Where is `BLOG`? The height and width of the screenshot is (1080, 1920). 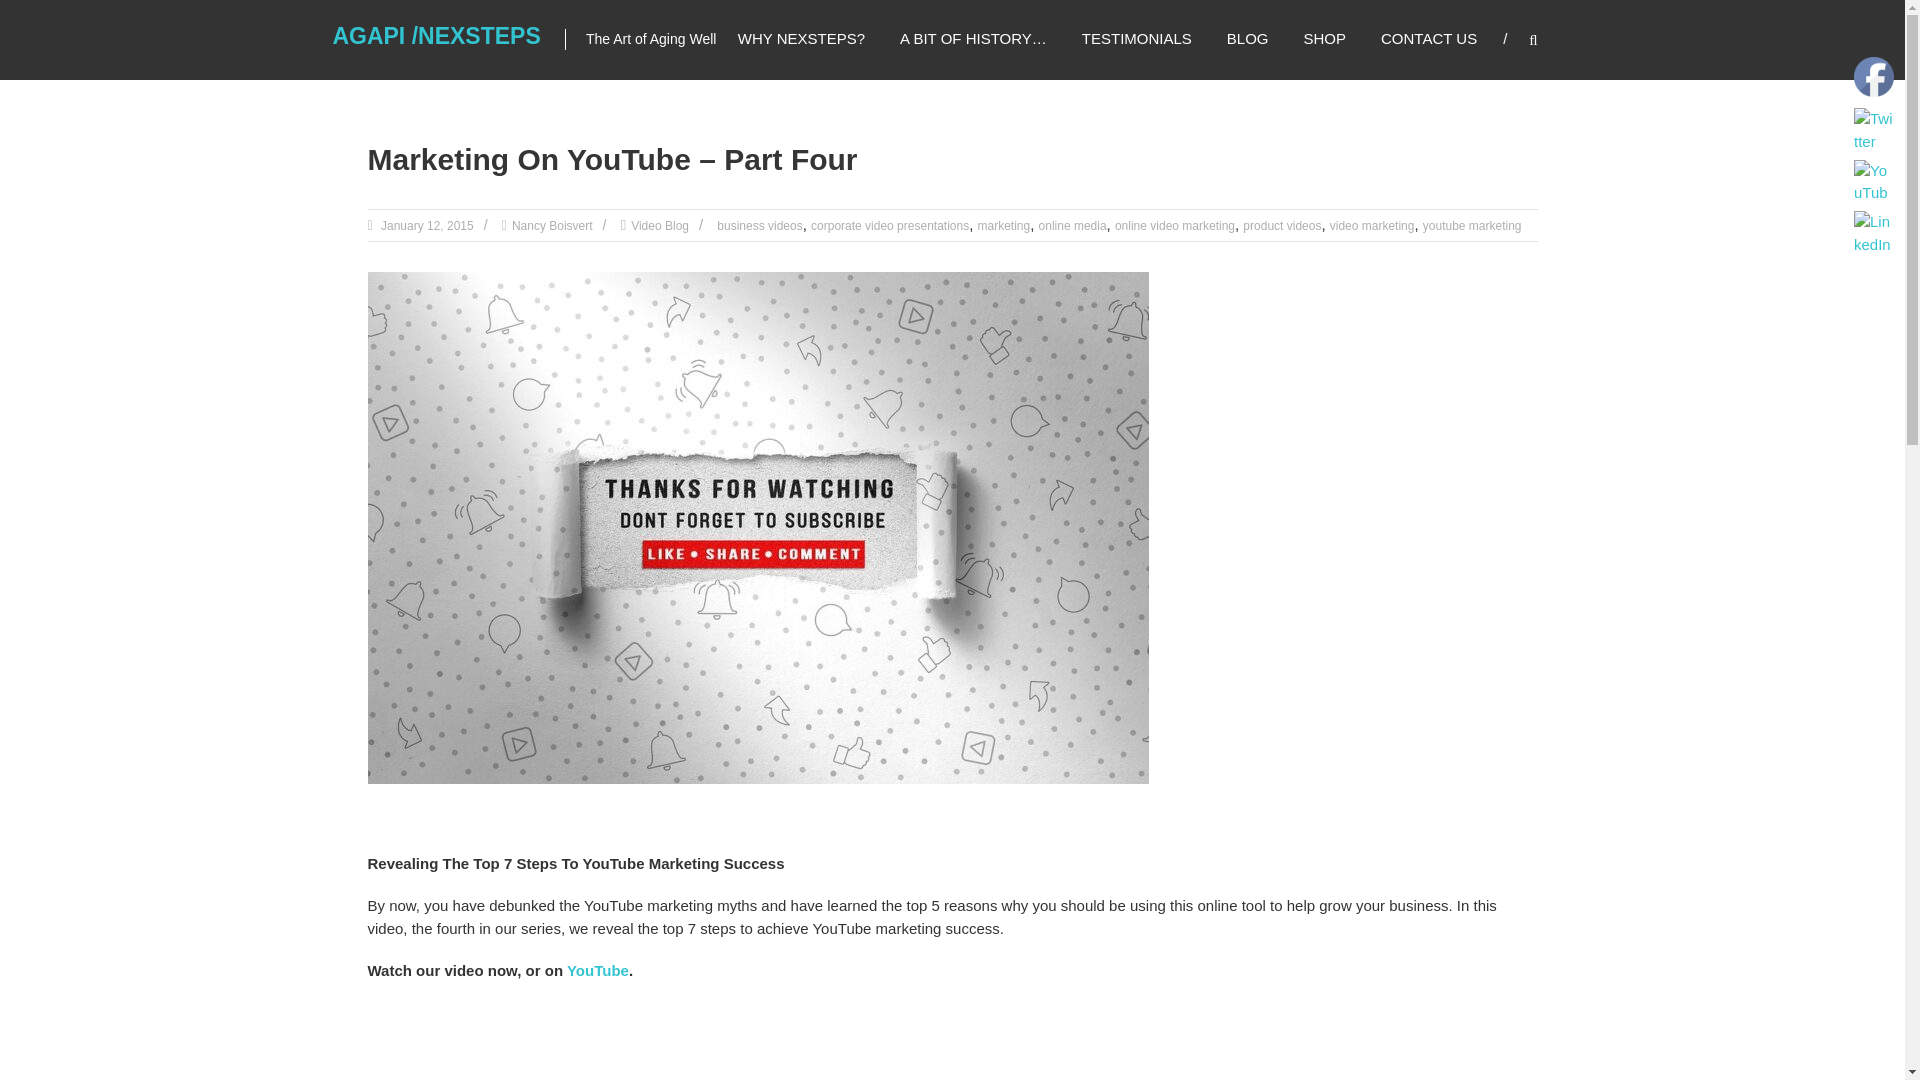
BLOG is located at coordinates (1248, 38).